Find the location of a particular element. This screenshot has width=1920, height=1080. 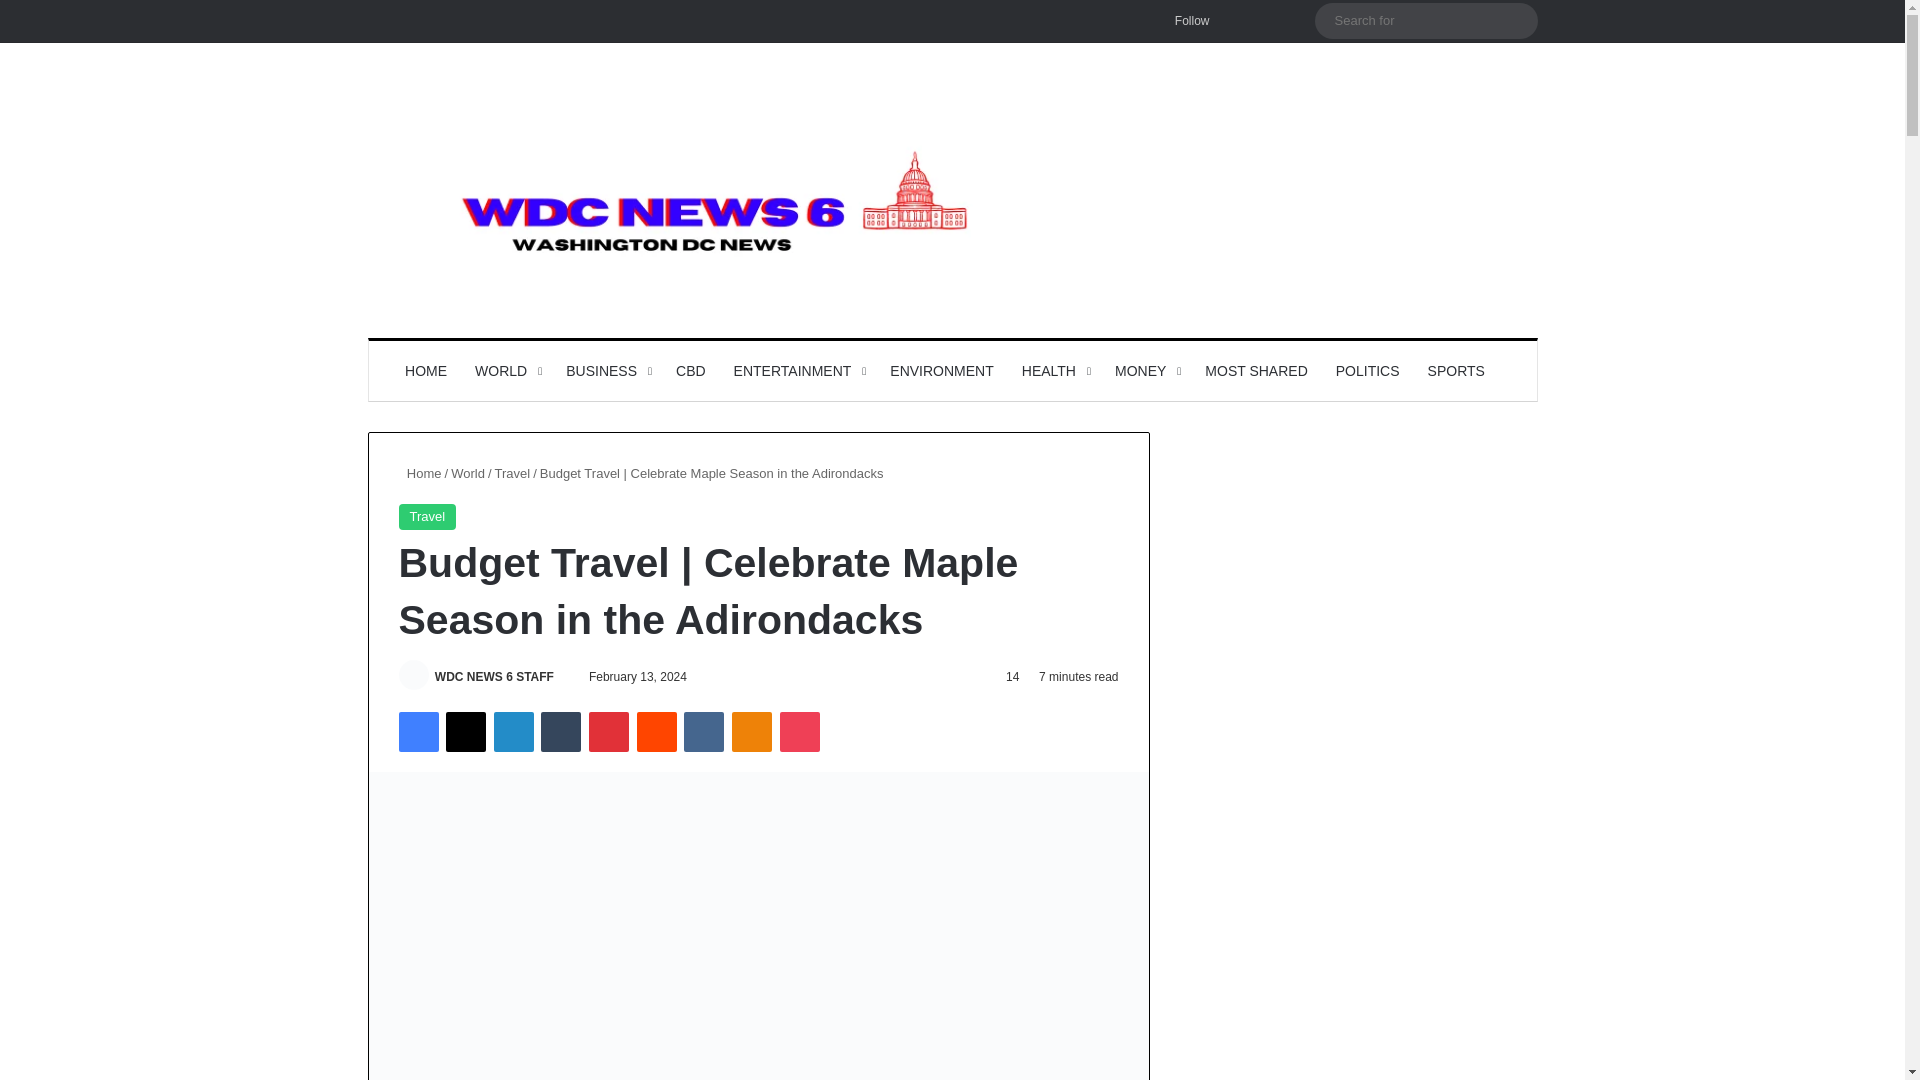

Random Article is located at coordinates (1270, 21).